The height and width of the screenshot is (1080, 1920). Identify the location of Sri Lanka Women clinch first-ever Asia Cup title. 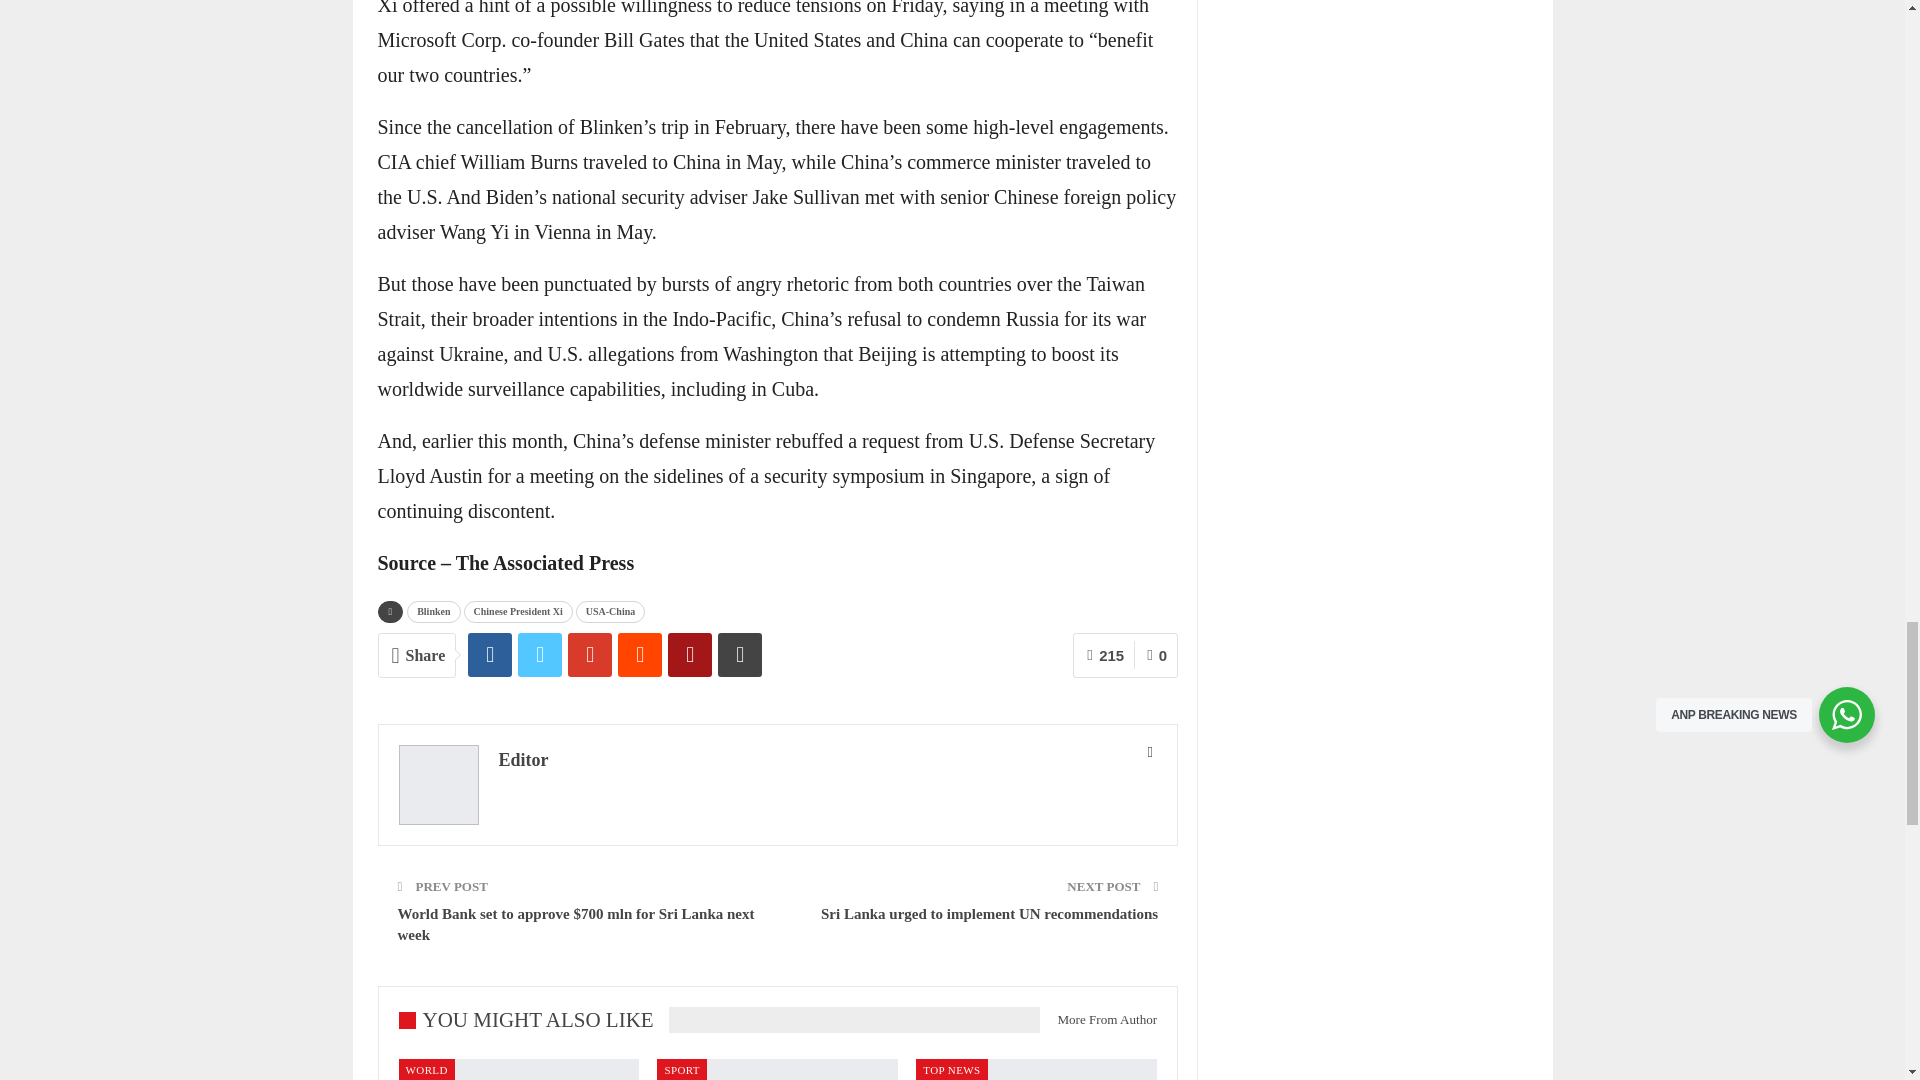
(777, 1070).